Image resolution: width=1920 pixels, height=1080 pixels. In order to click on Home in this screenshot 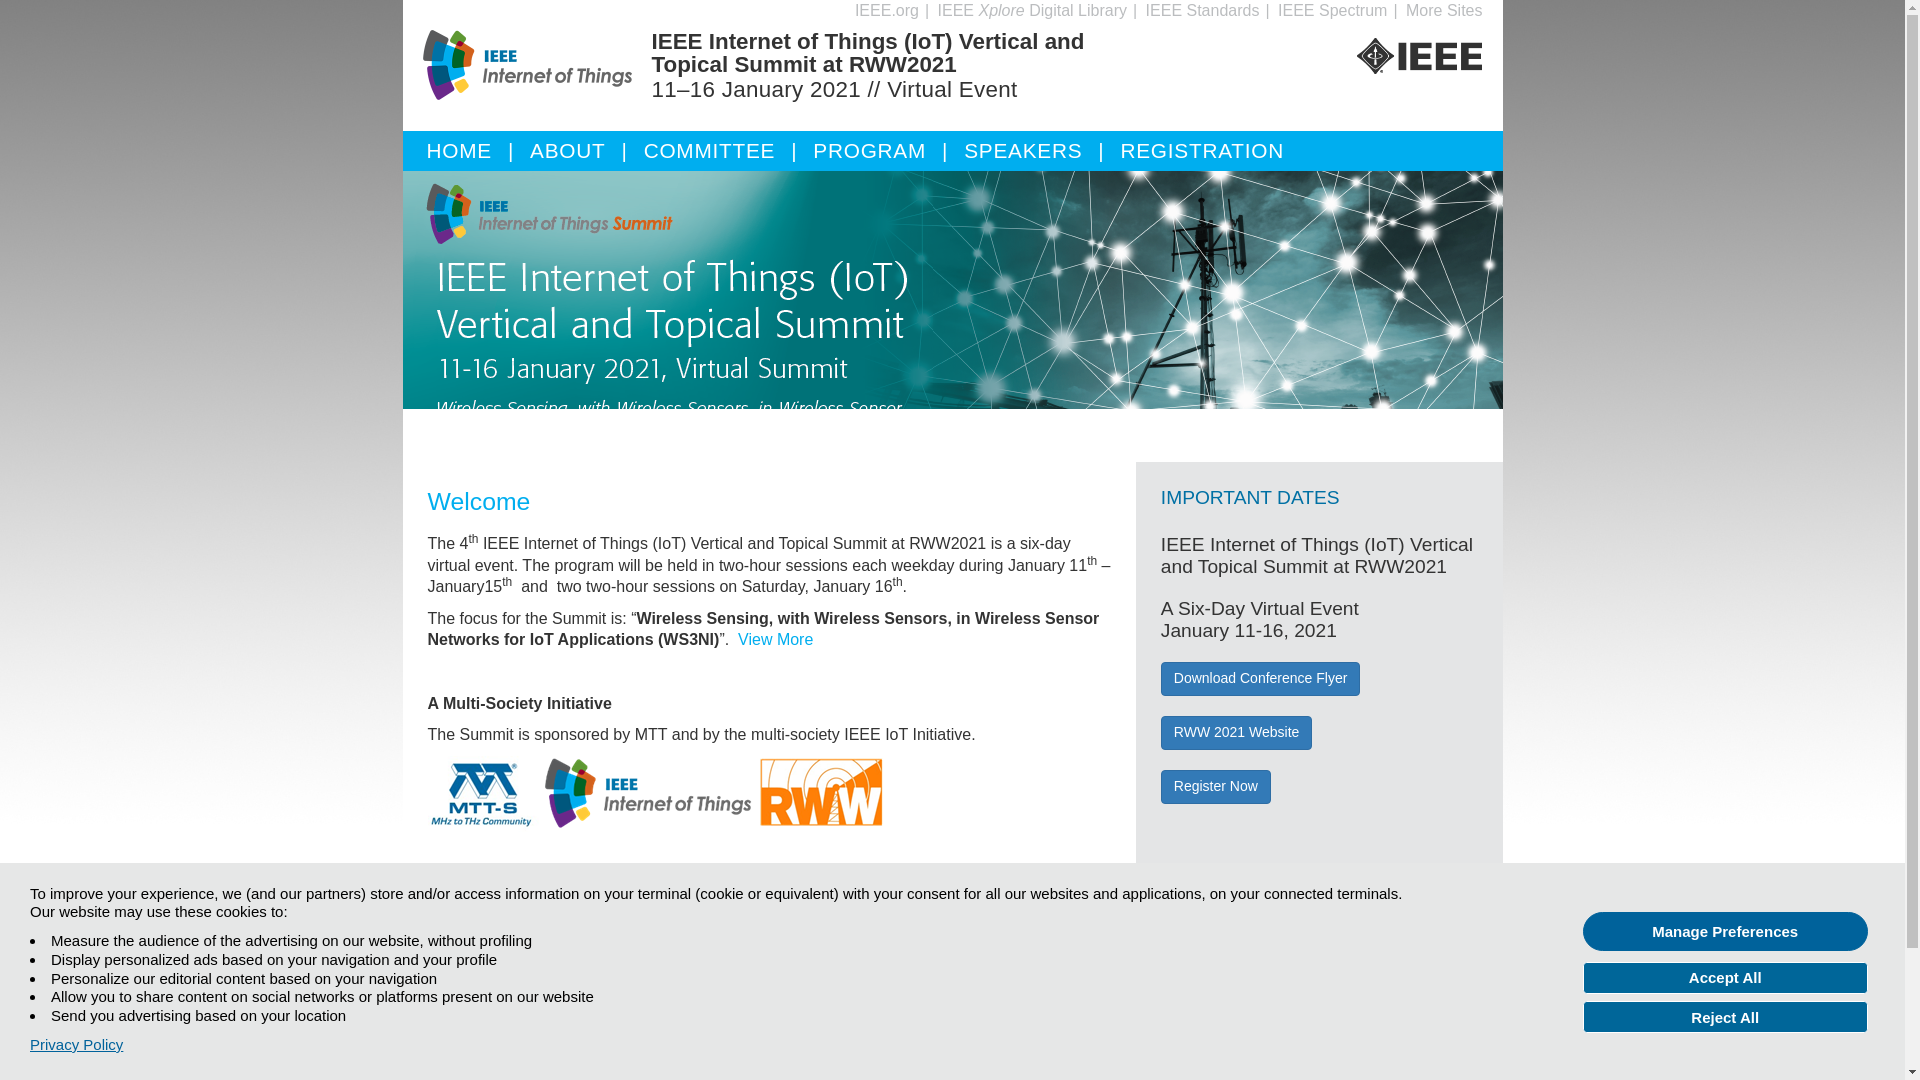, I will do `click(478, 144)`.